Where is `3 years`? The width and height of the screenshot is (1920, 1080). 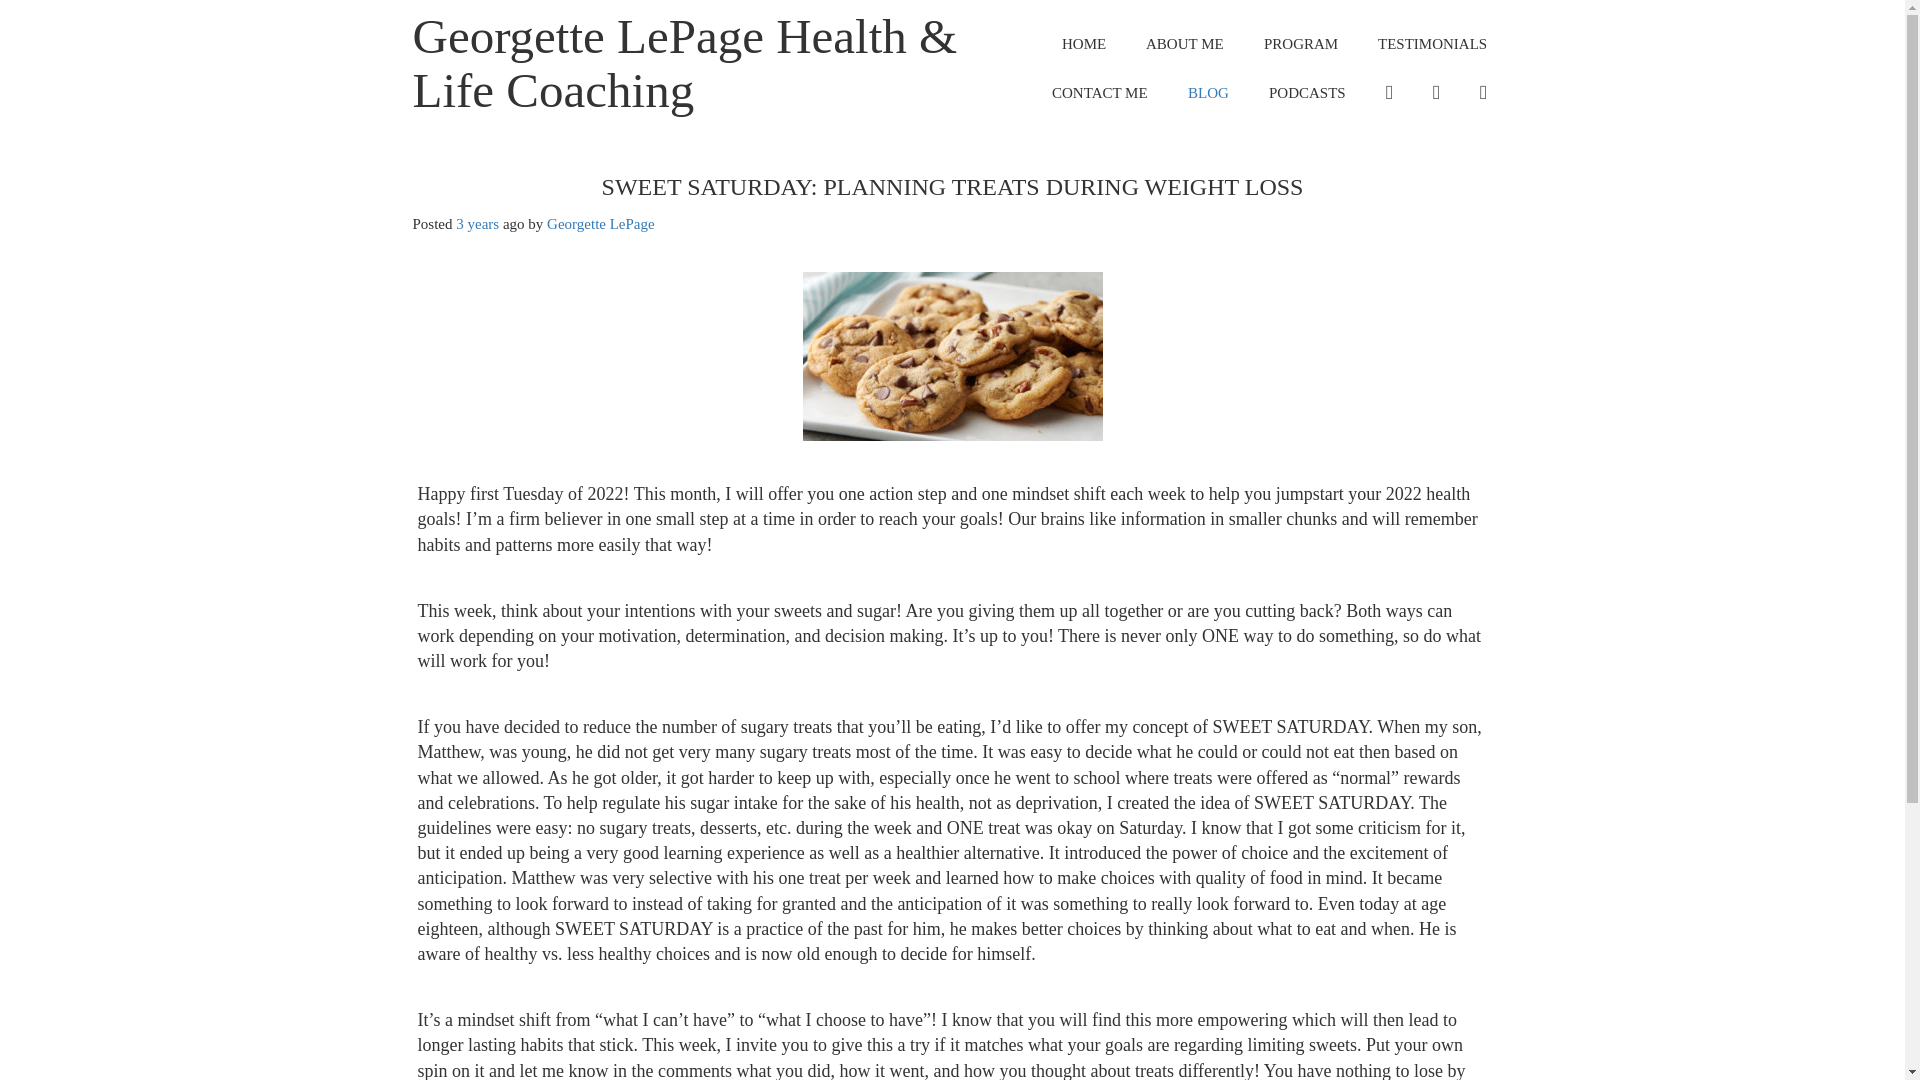 3 years is located at coordinates (478, 224).